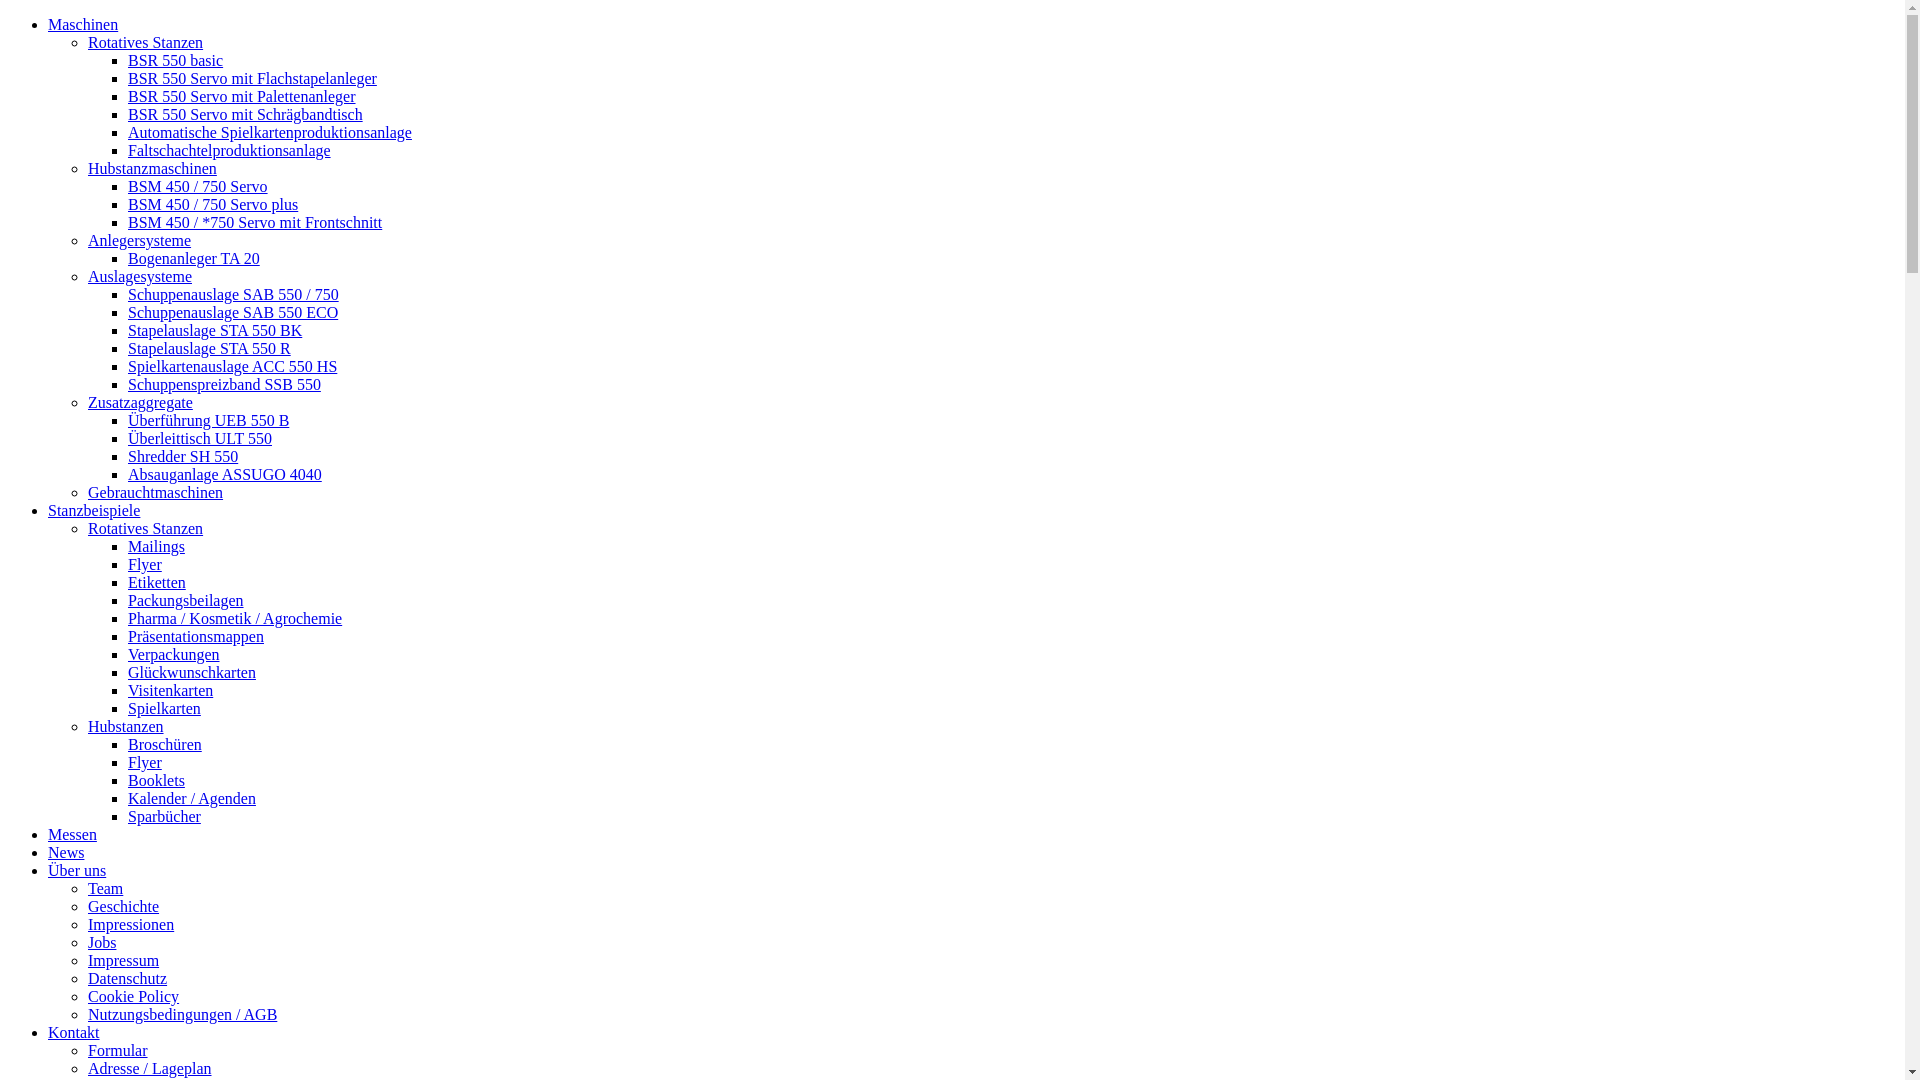 The image size is (1920, 1080). I want to click on News, so click(66, 852).